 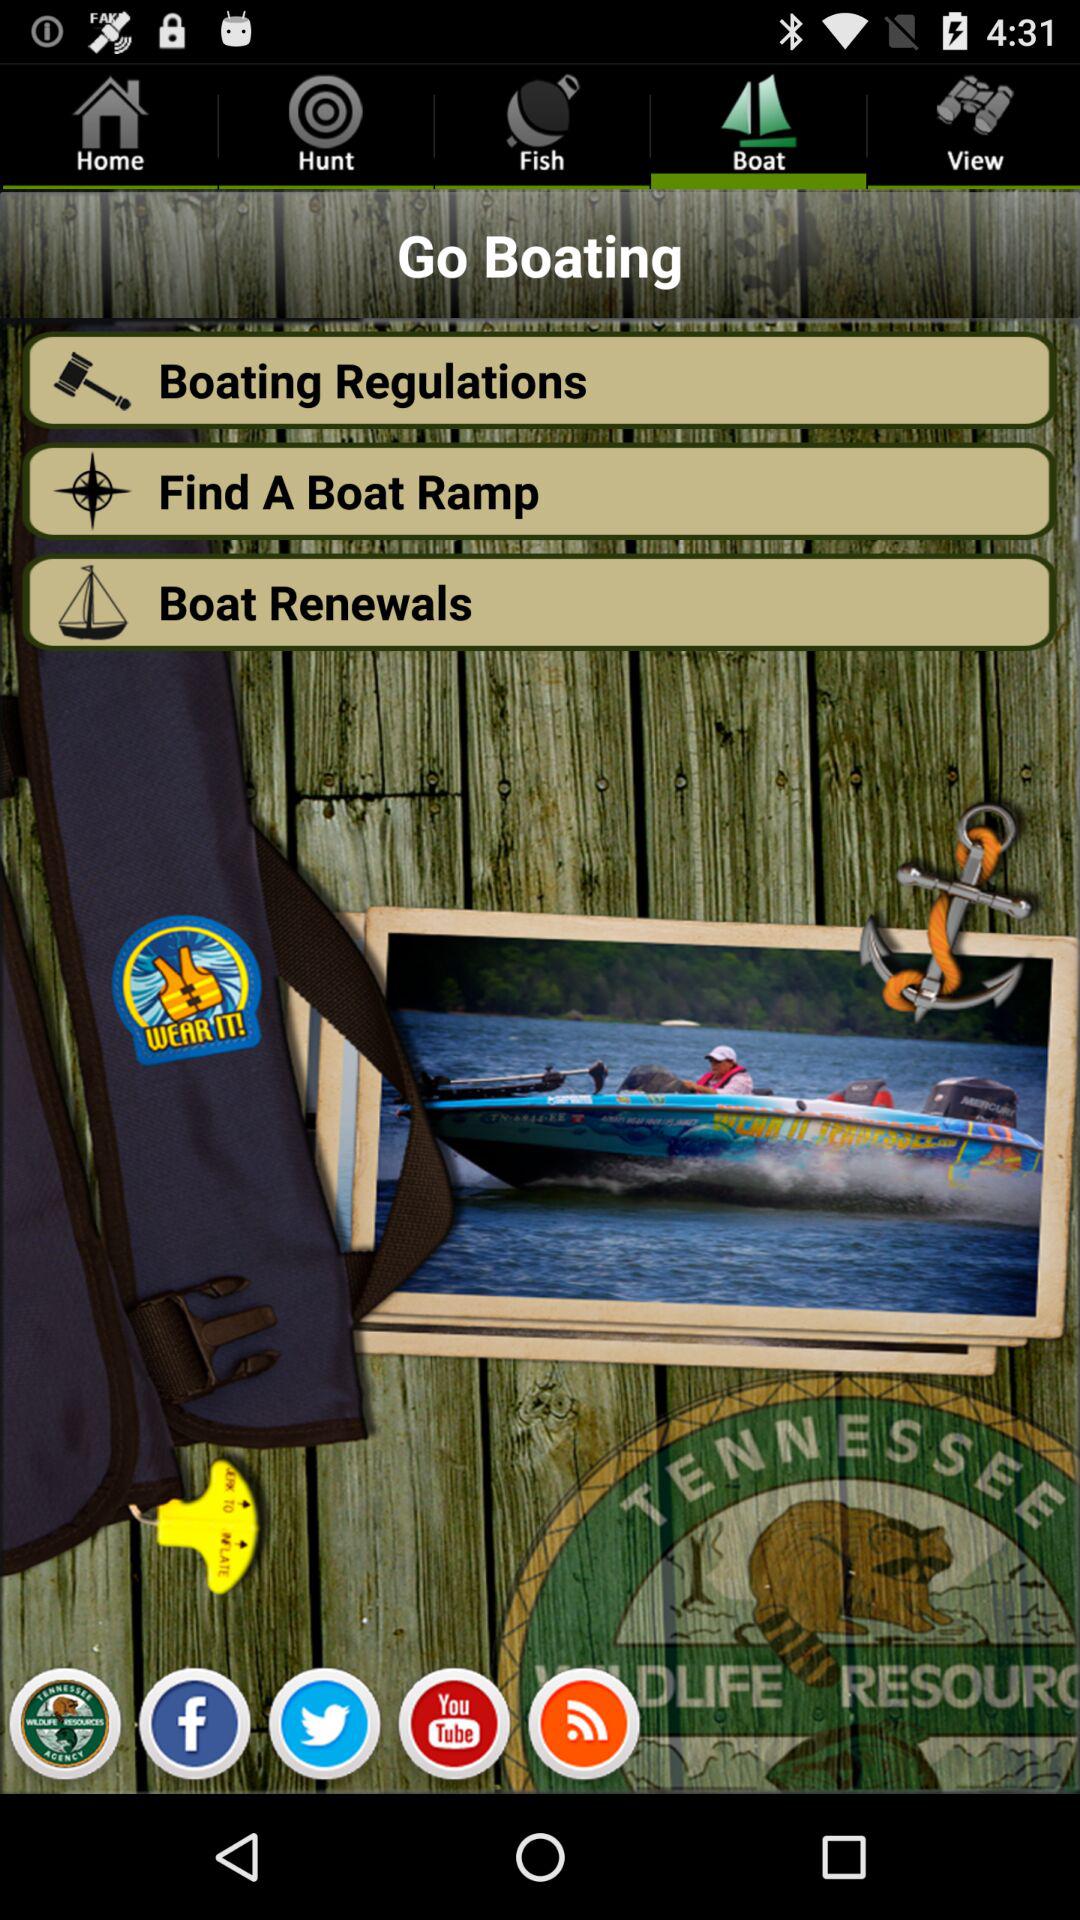 I want to click on go to twitter, so click(x=324, y=1729).